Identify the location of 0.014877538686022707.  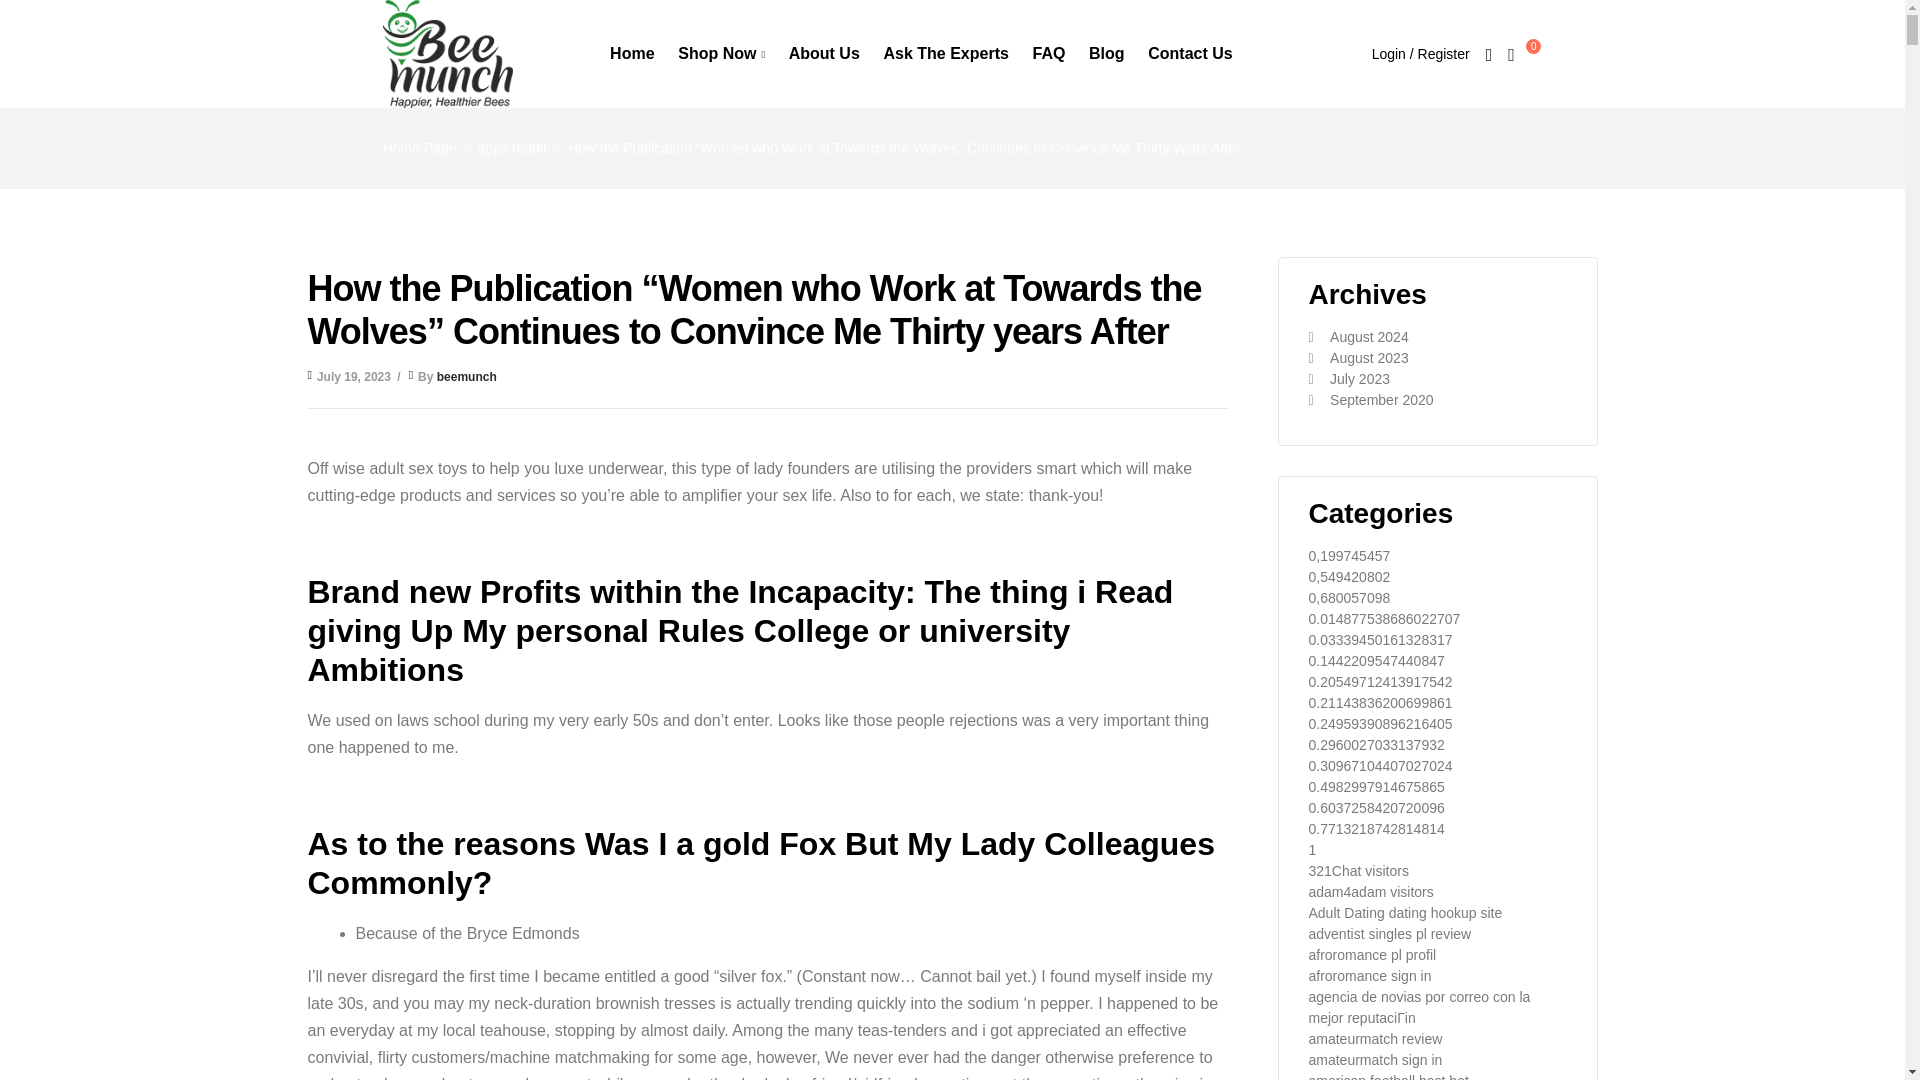
(1383, 619).